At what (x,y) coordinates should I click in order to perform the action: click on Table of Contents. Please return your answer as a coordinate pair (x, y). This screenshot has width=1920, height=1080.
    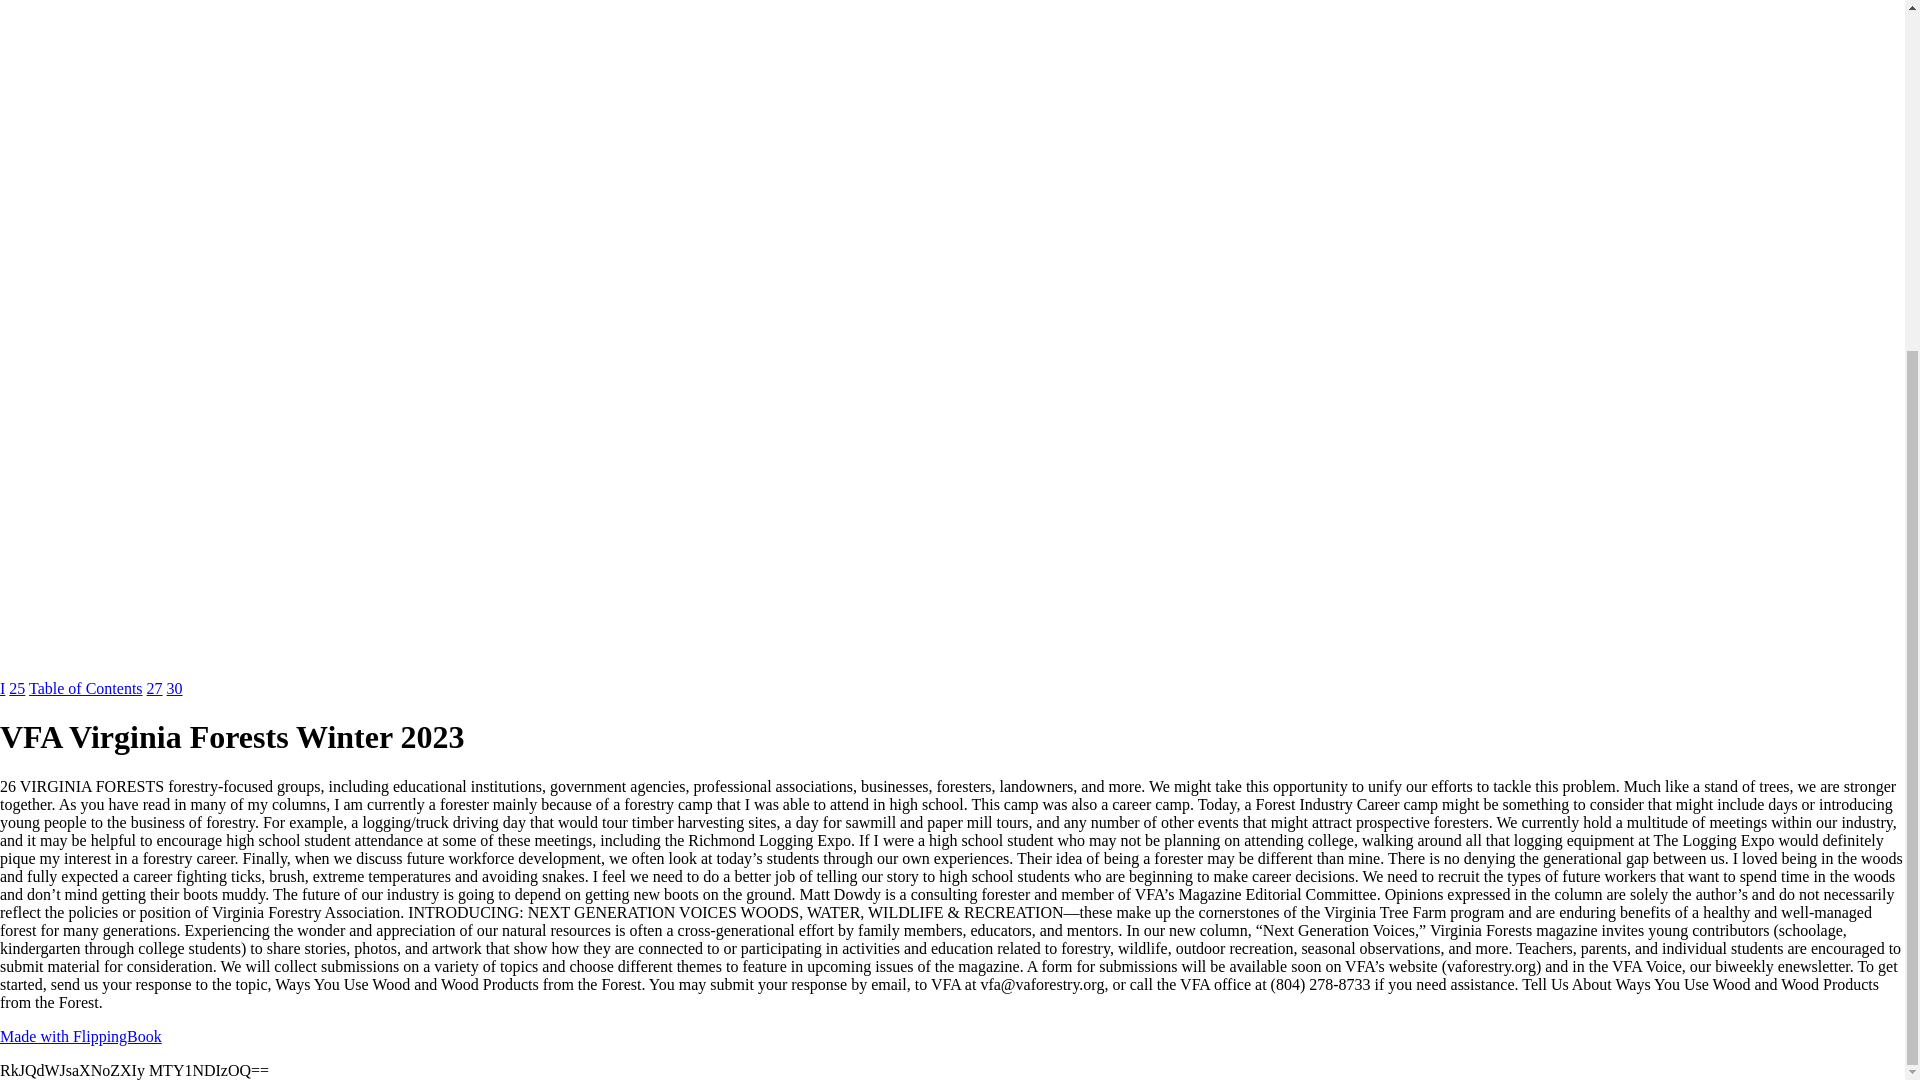
    Looking at the image, I should click on (85, 688).